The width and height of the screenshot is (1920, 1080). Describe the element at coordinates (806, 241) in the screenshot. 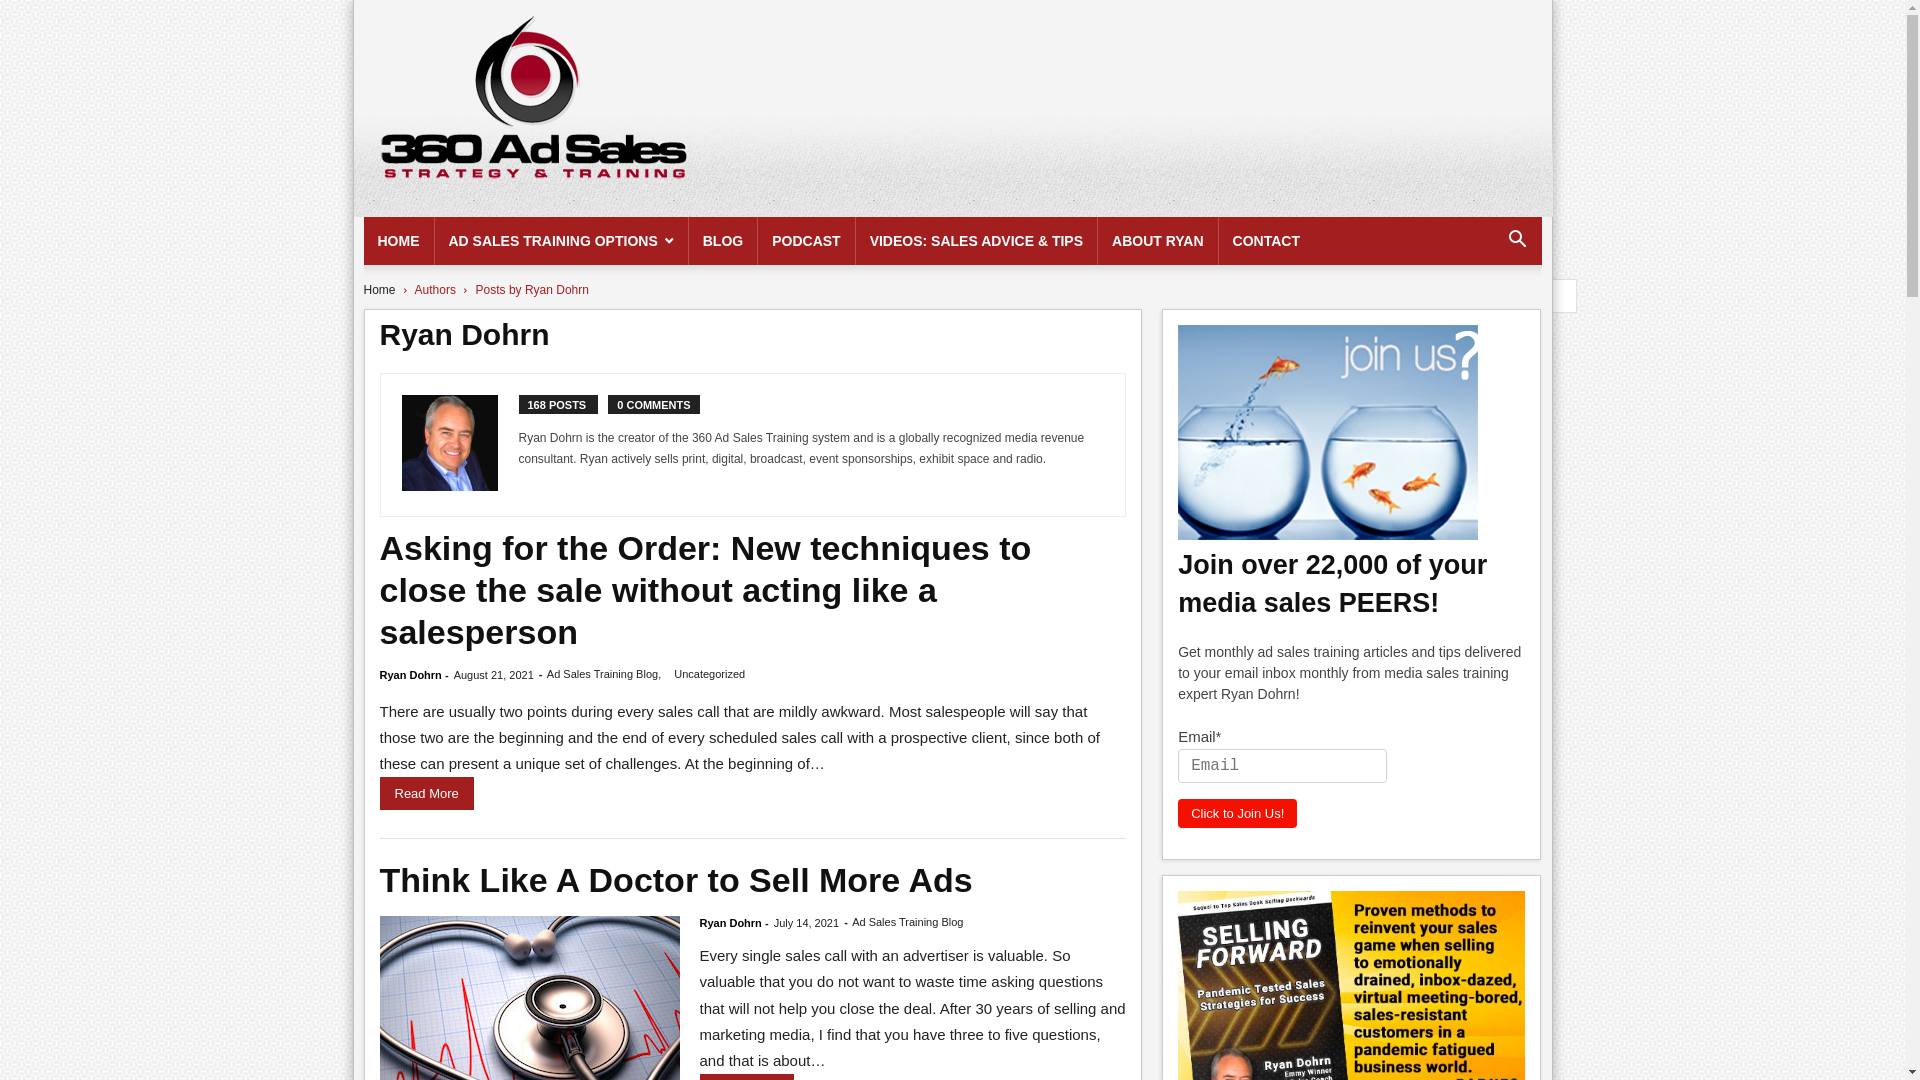

I see `PODCAST` at that location.